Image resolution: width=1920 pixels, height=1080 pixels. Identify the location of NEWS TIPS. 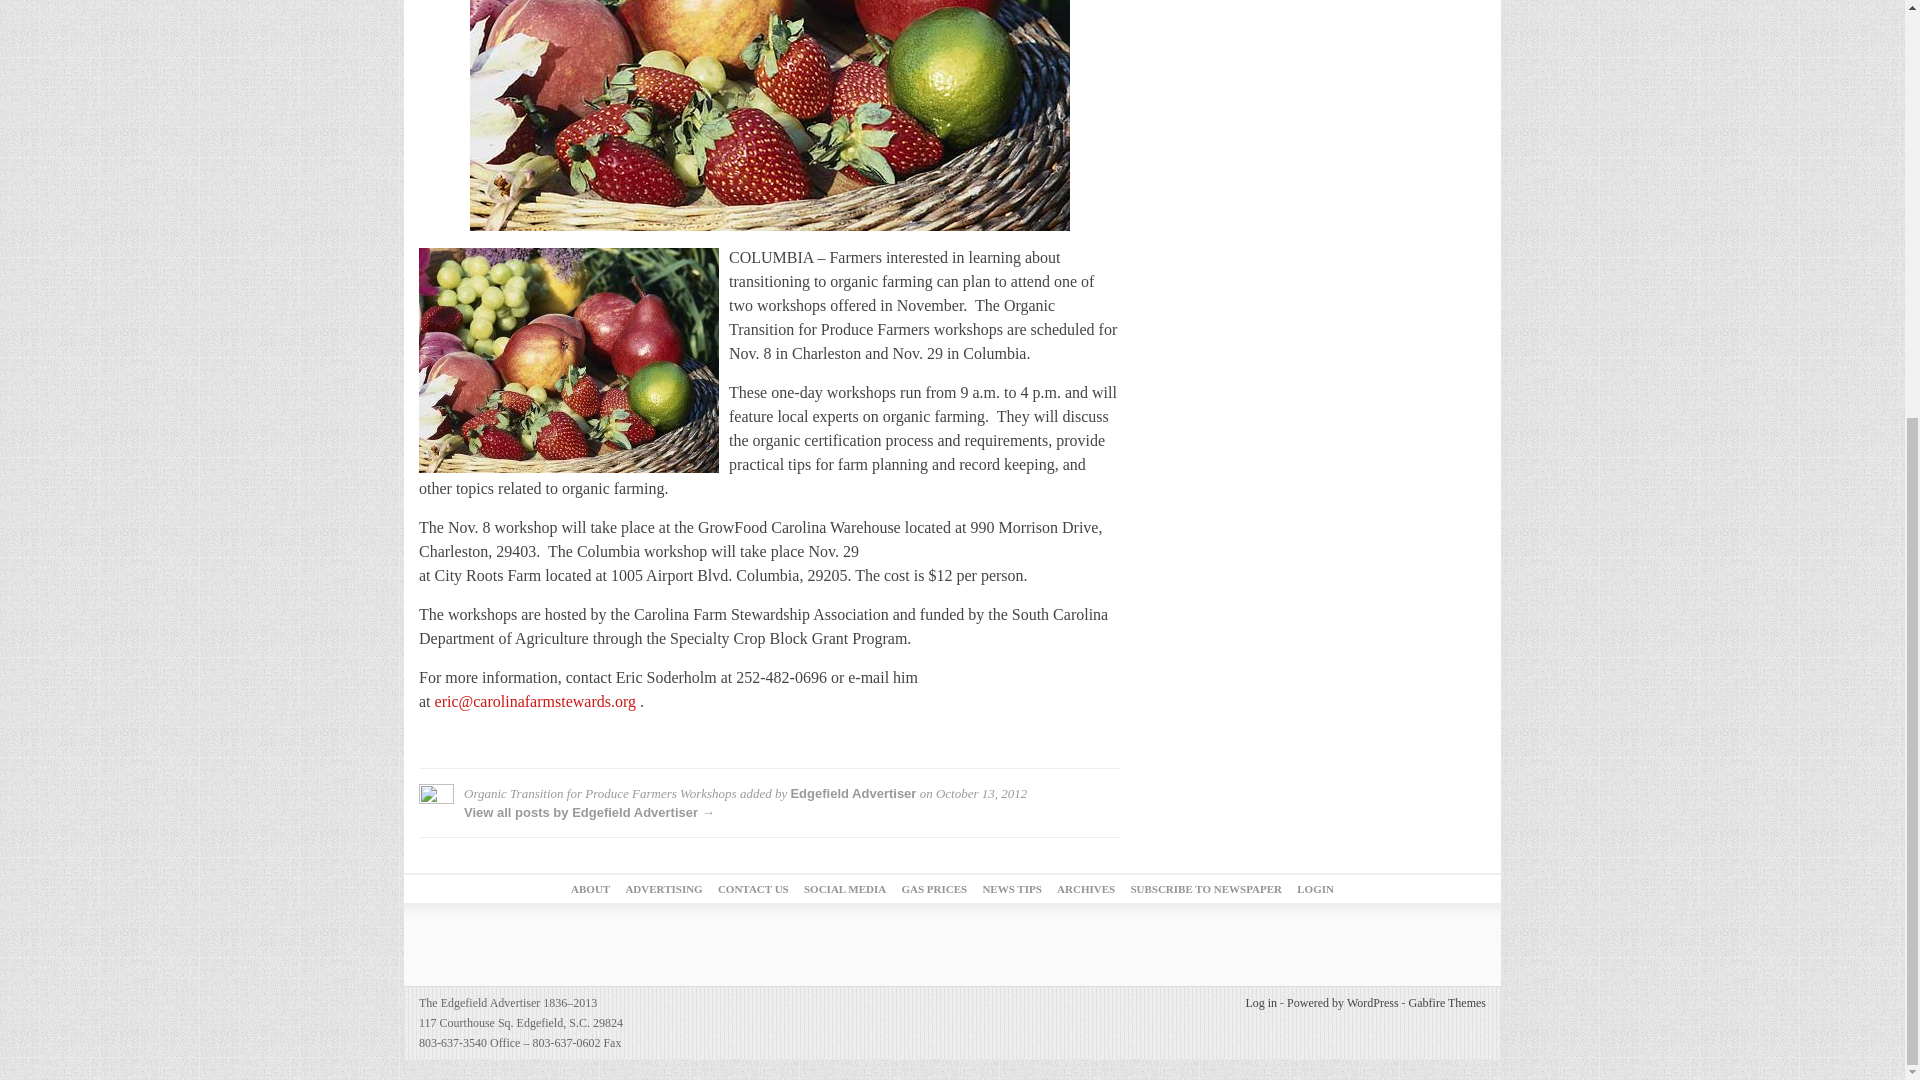
(1010, 889).